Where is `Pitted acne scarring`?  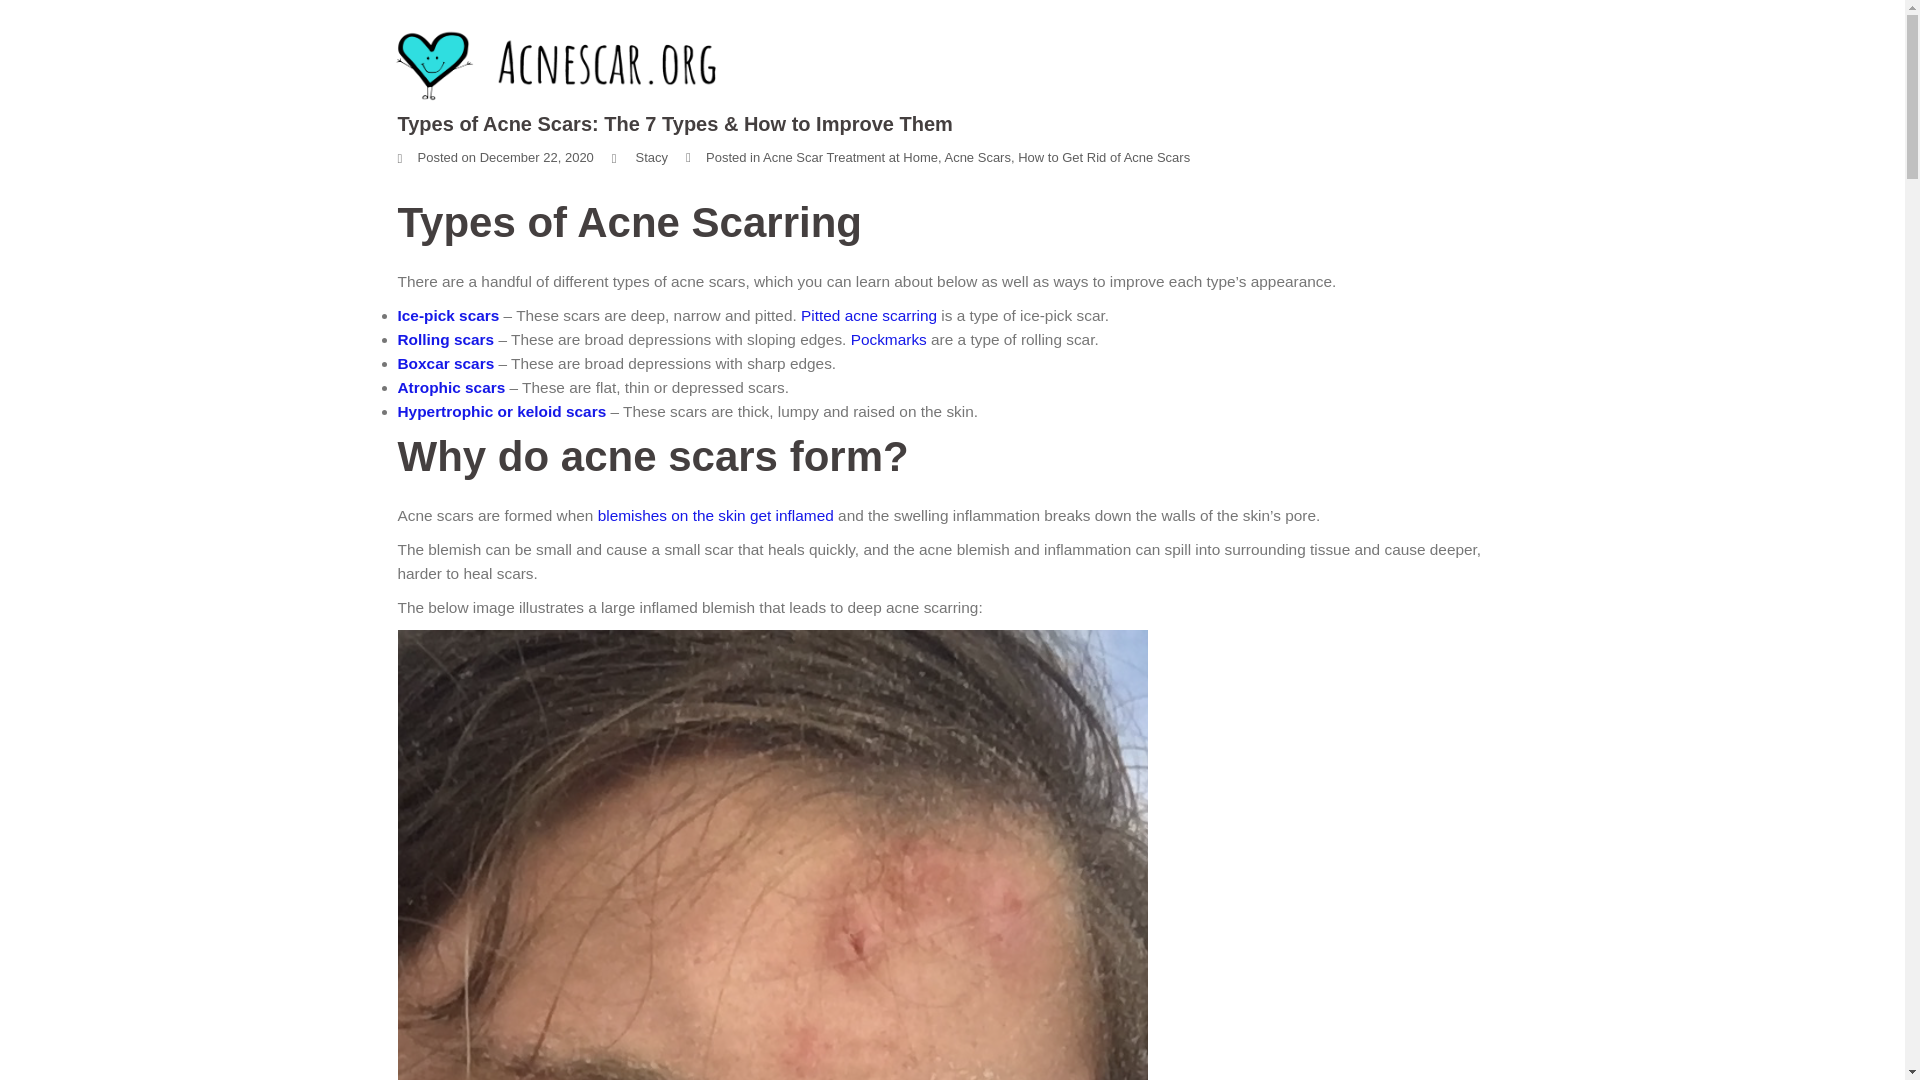
Pitted acne scarring is located at coordinates (868, 315).